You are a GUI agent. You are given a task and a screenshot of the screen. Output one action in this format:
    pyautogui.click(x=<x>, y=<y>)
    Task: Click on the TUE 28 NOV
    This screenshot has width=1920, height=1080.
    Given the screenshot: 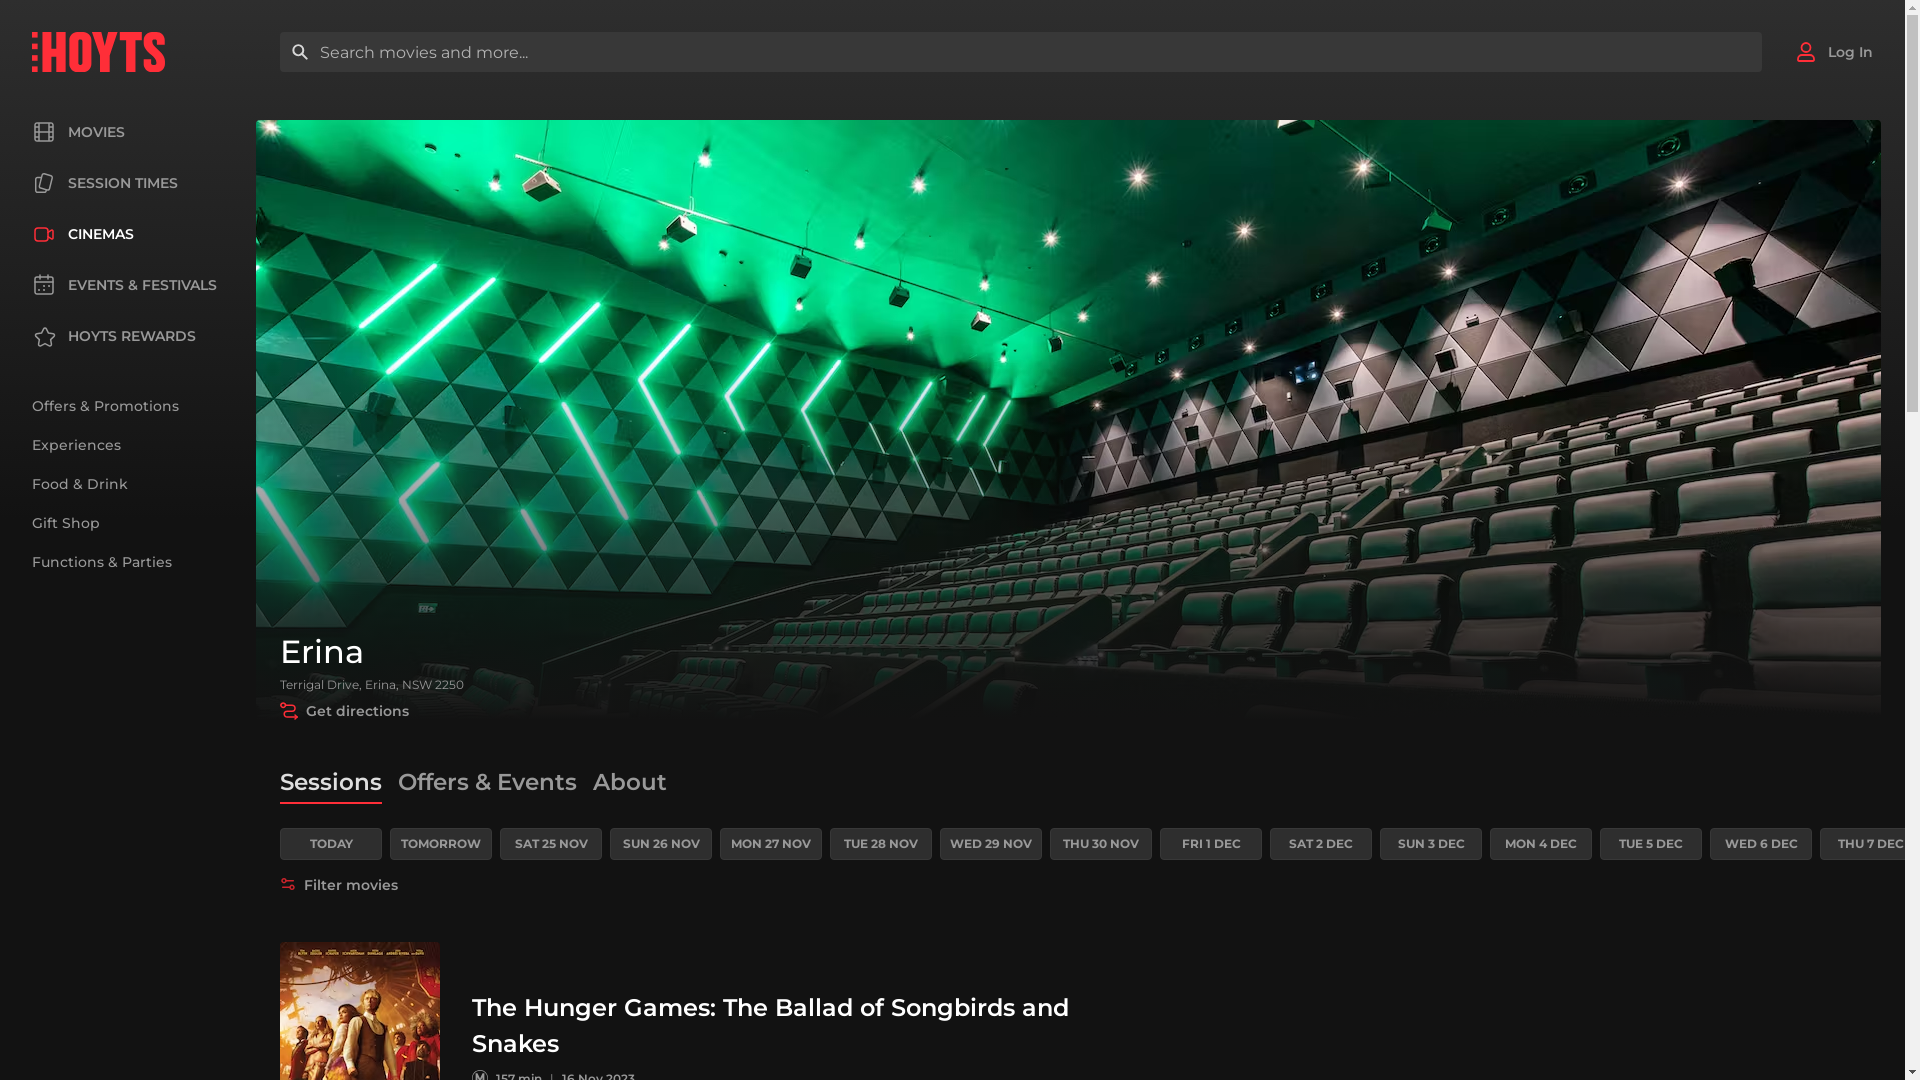 What is the action you would take?
    pyautogui.click(x=881, y=844)
    